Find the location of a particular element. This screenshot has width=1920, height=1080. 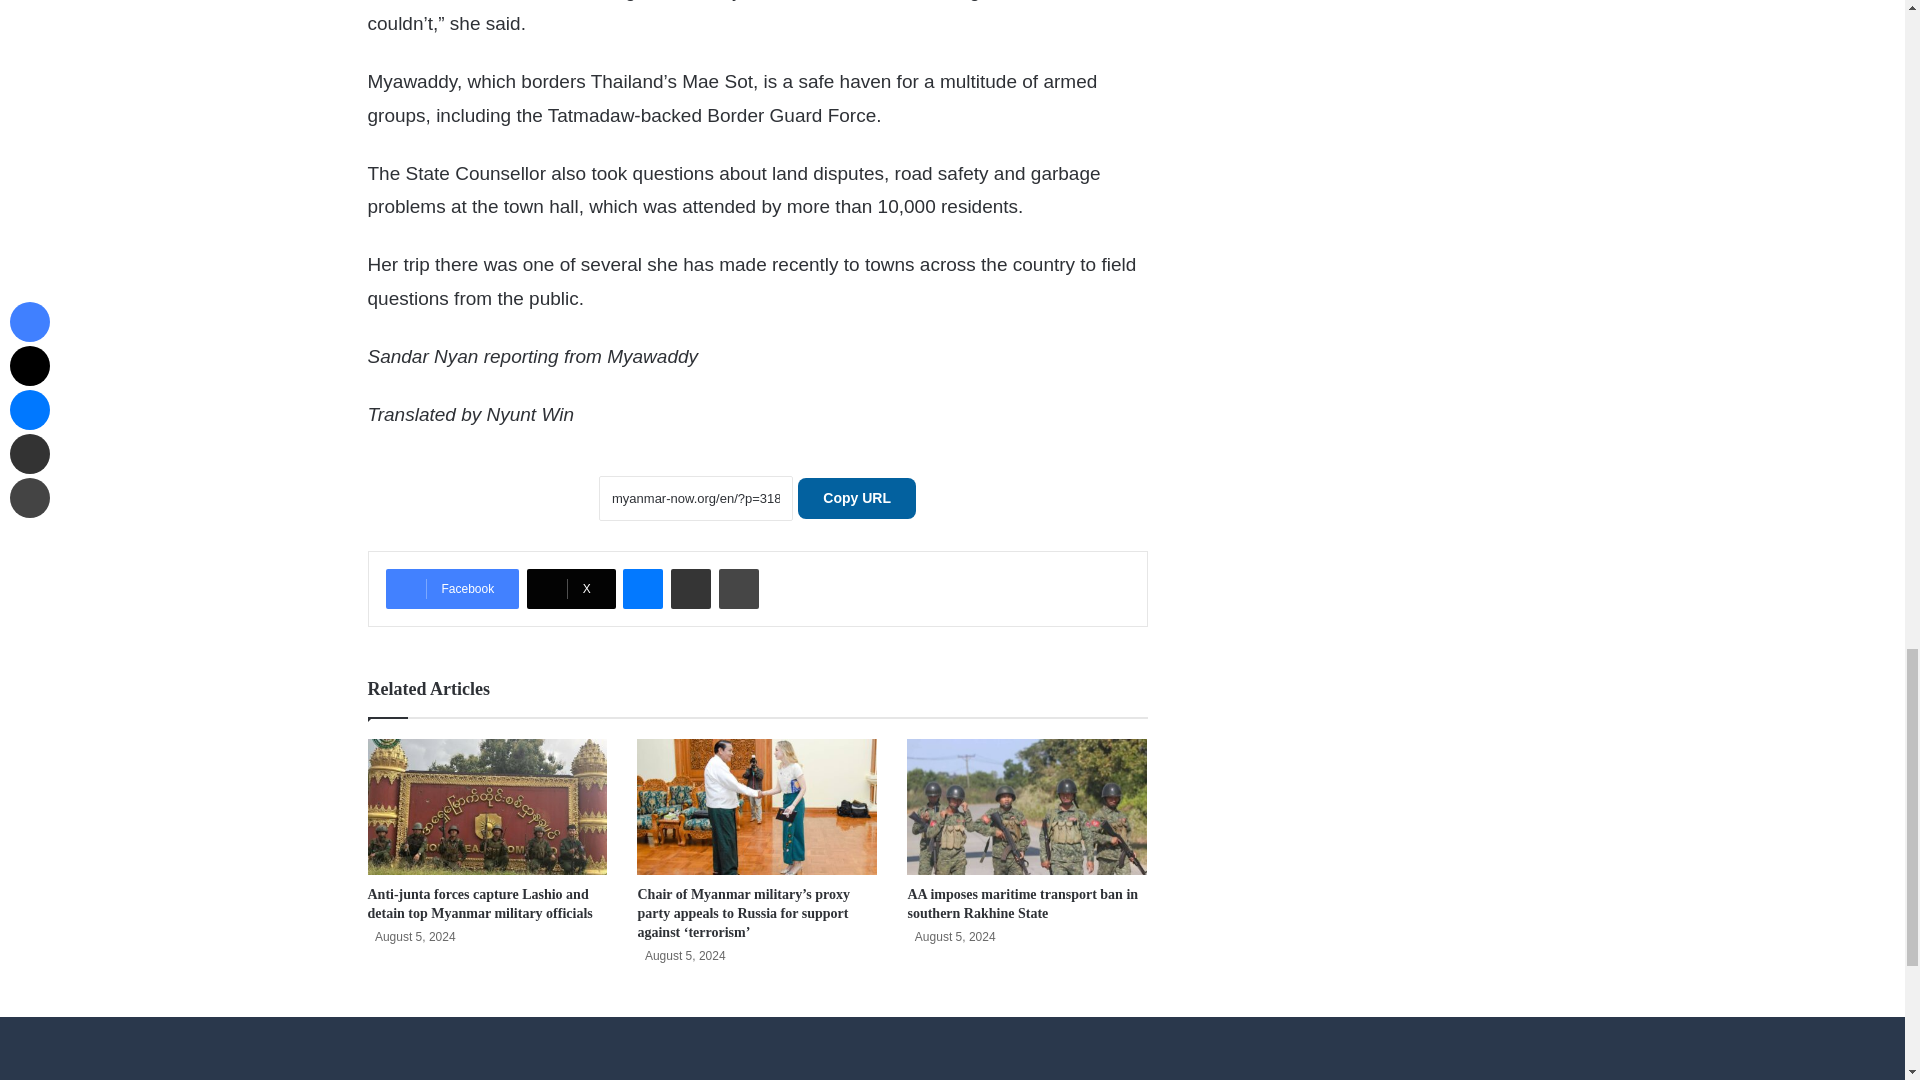

Copy URL is located at coordinates (856, 498).